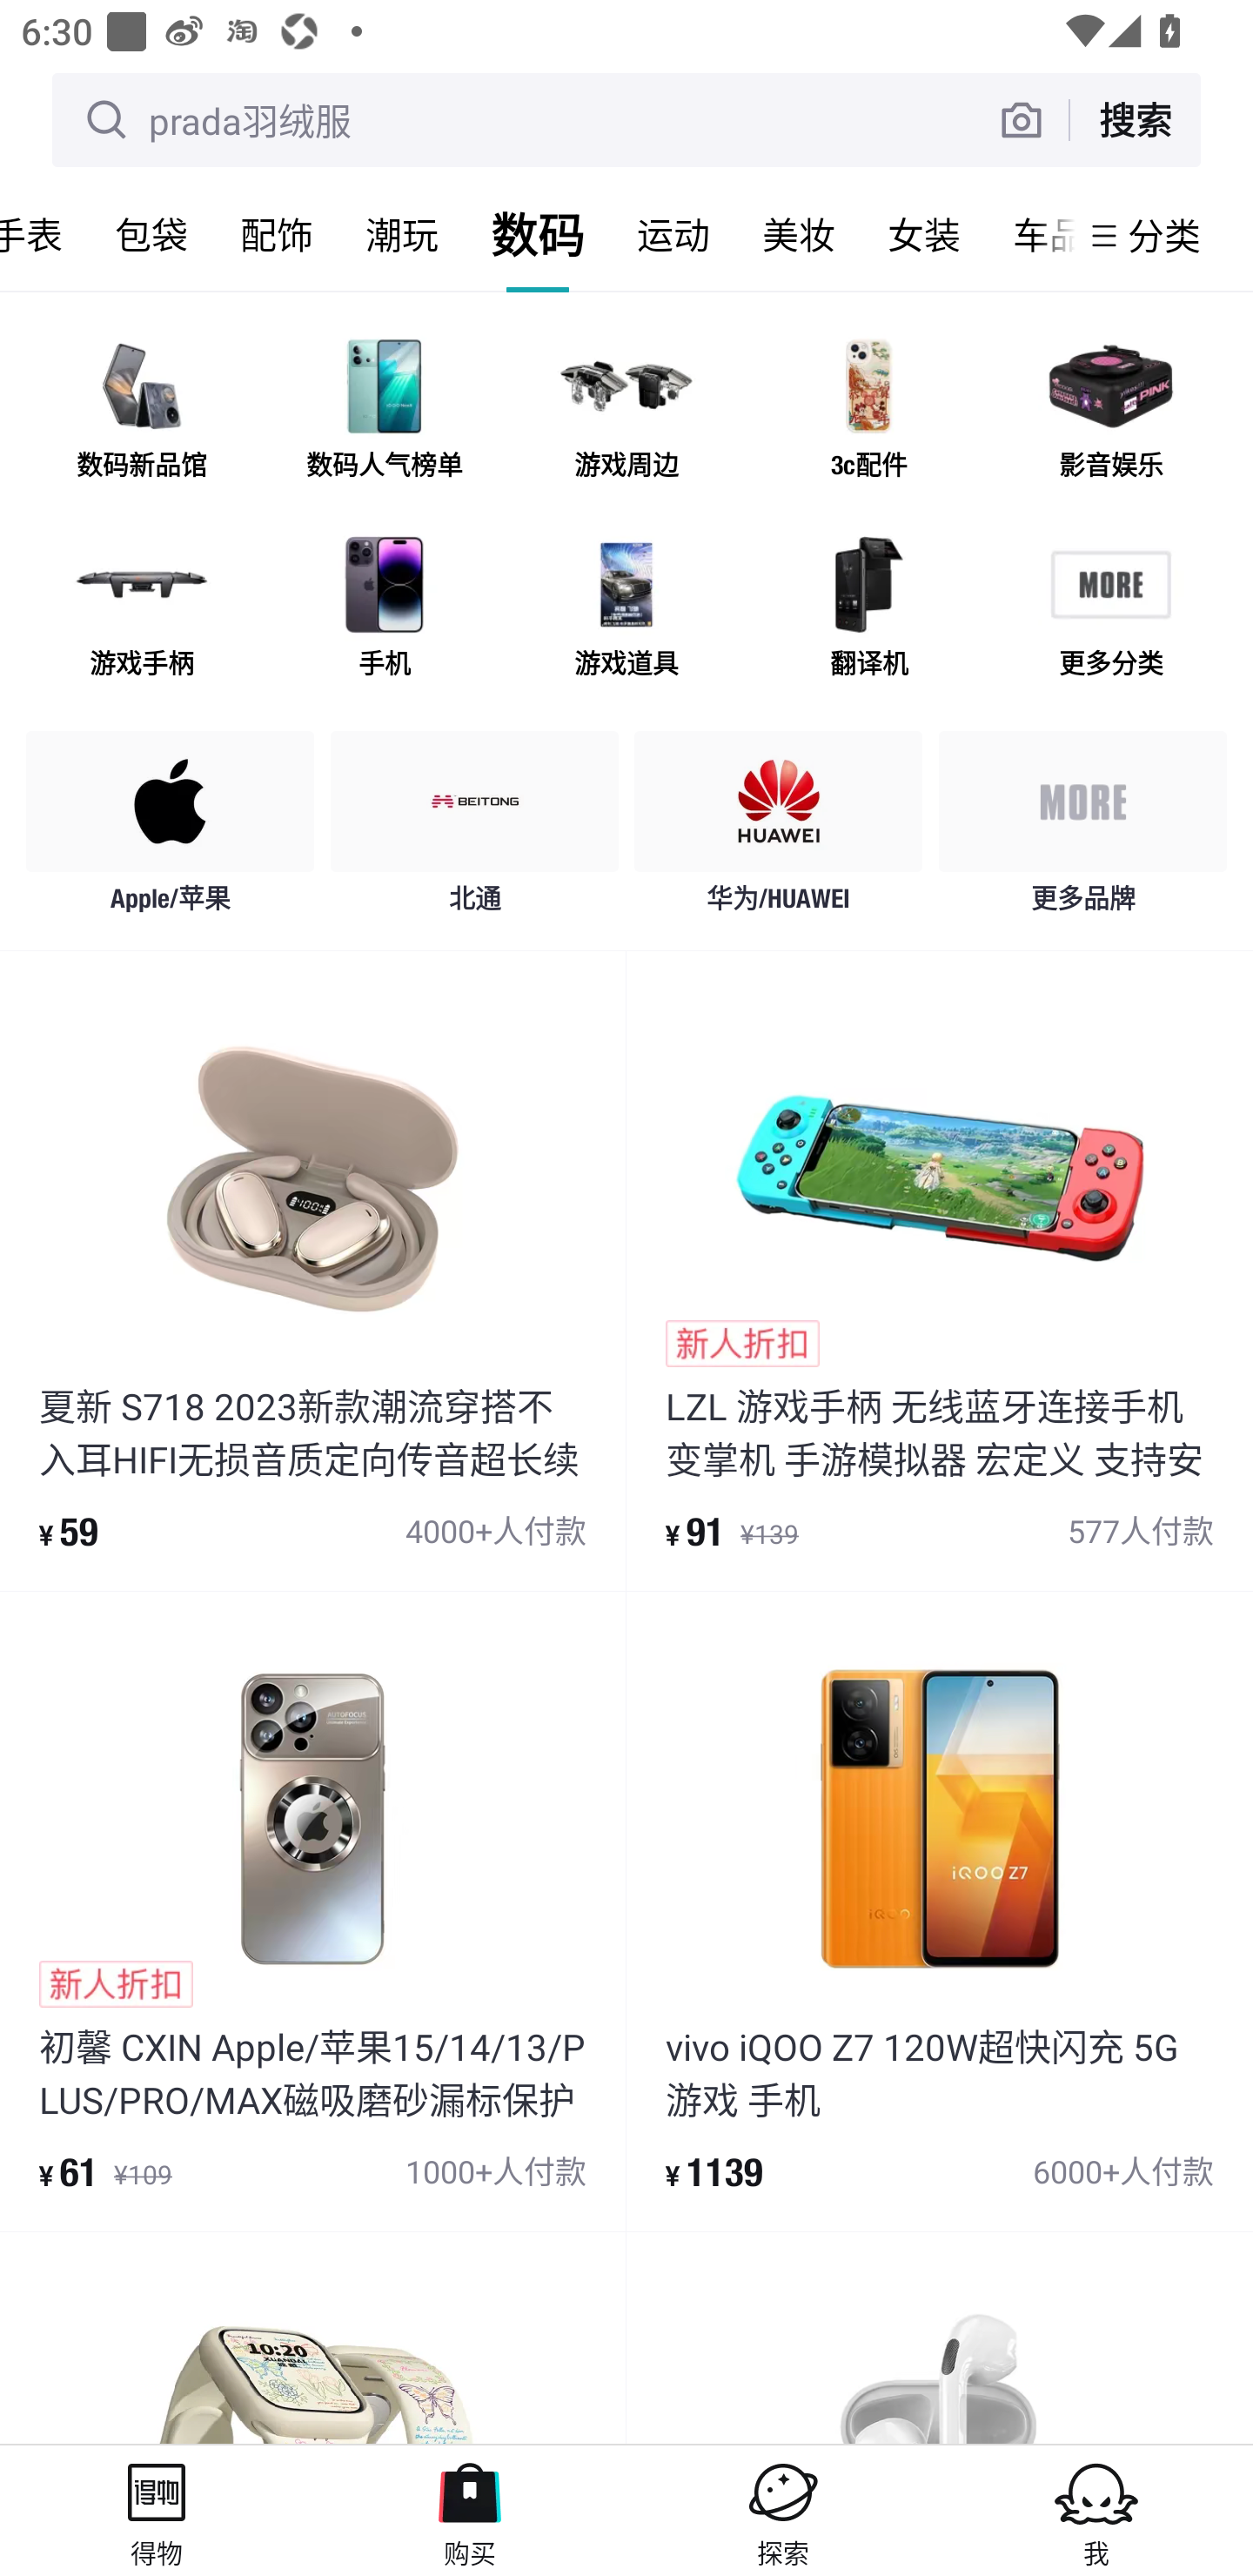  I want to click on 更多品牌, so click(1082, 830).